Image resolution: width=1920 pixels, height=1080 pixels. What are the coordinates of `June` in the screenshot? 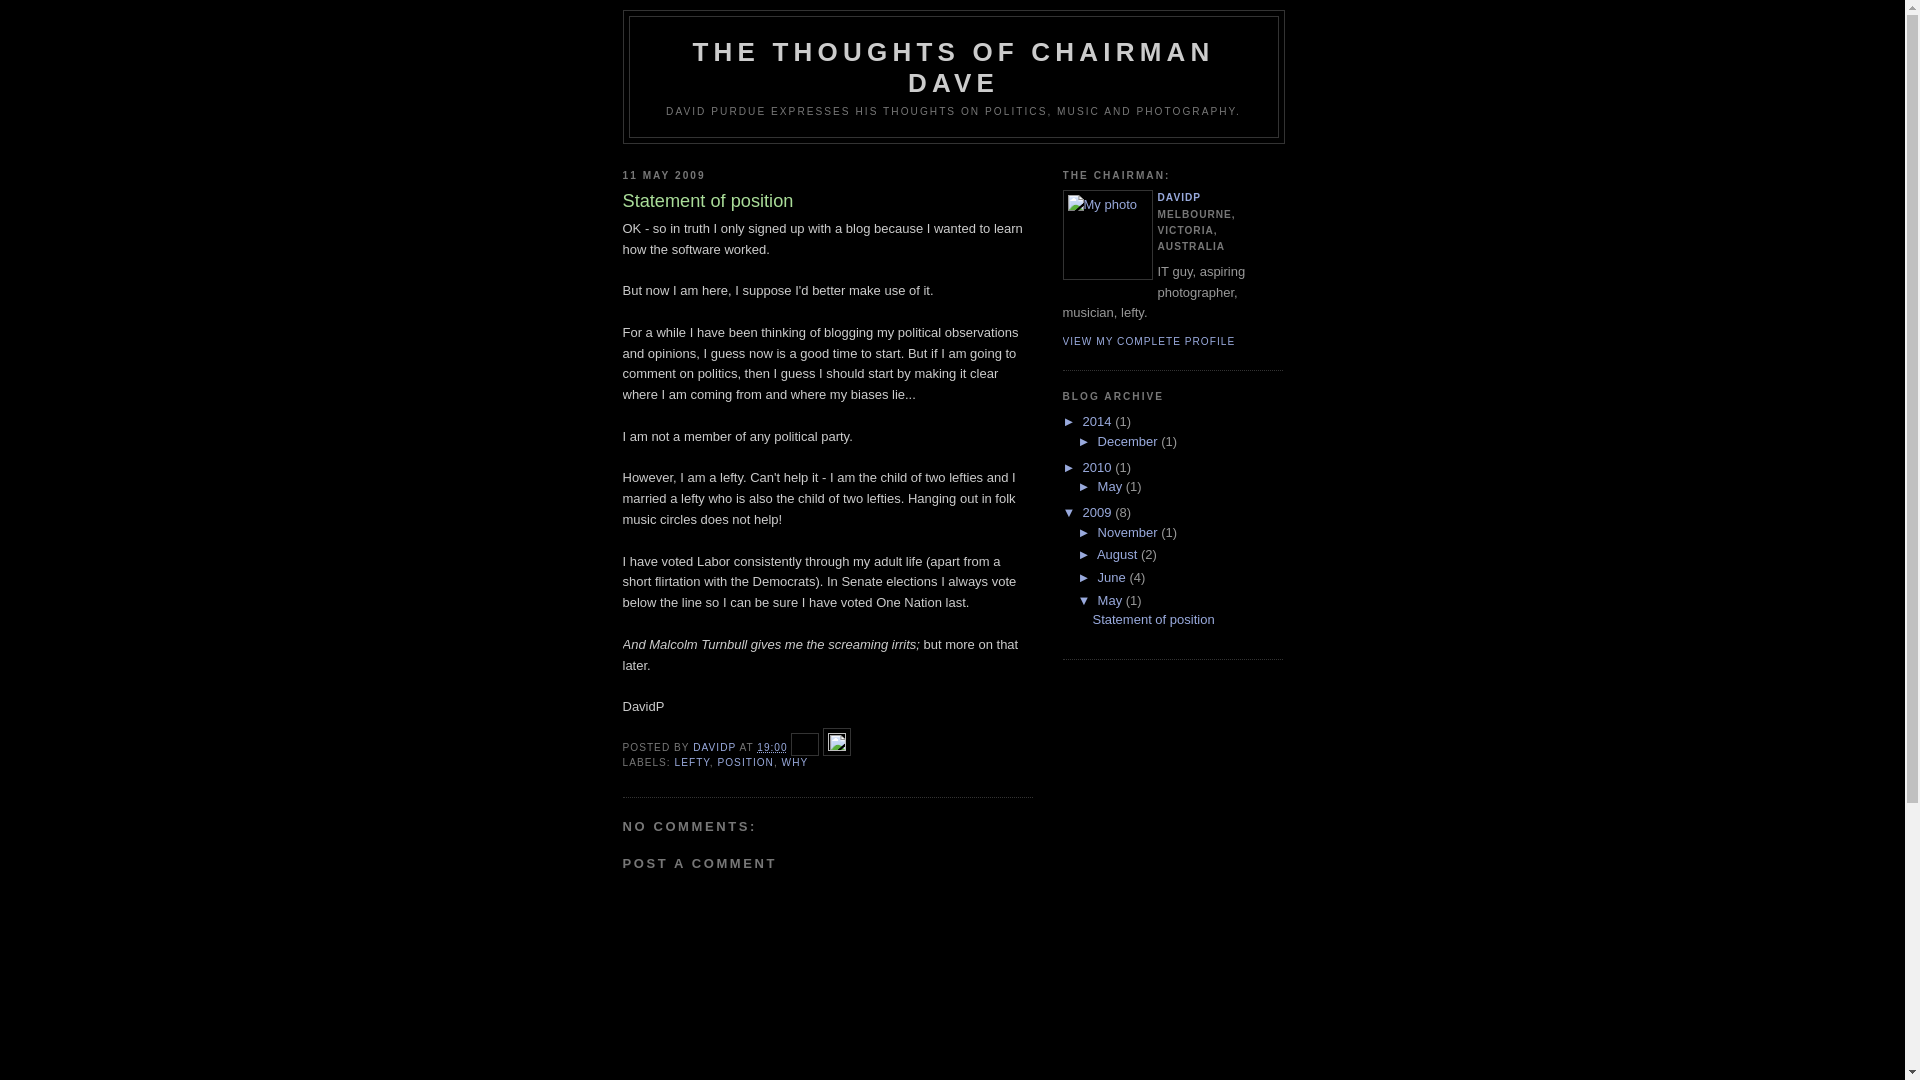 It's located at (1114, 578).